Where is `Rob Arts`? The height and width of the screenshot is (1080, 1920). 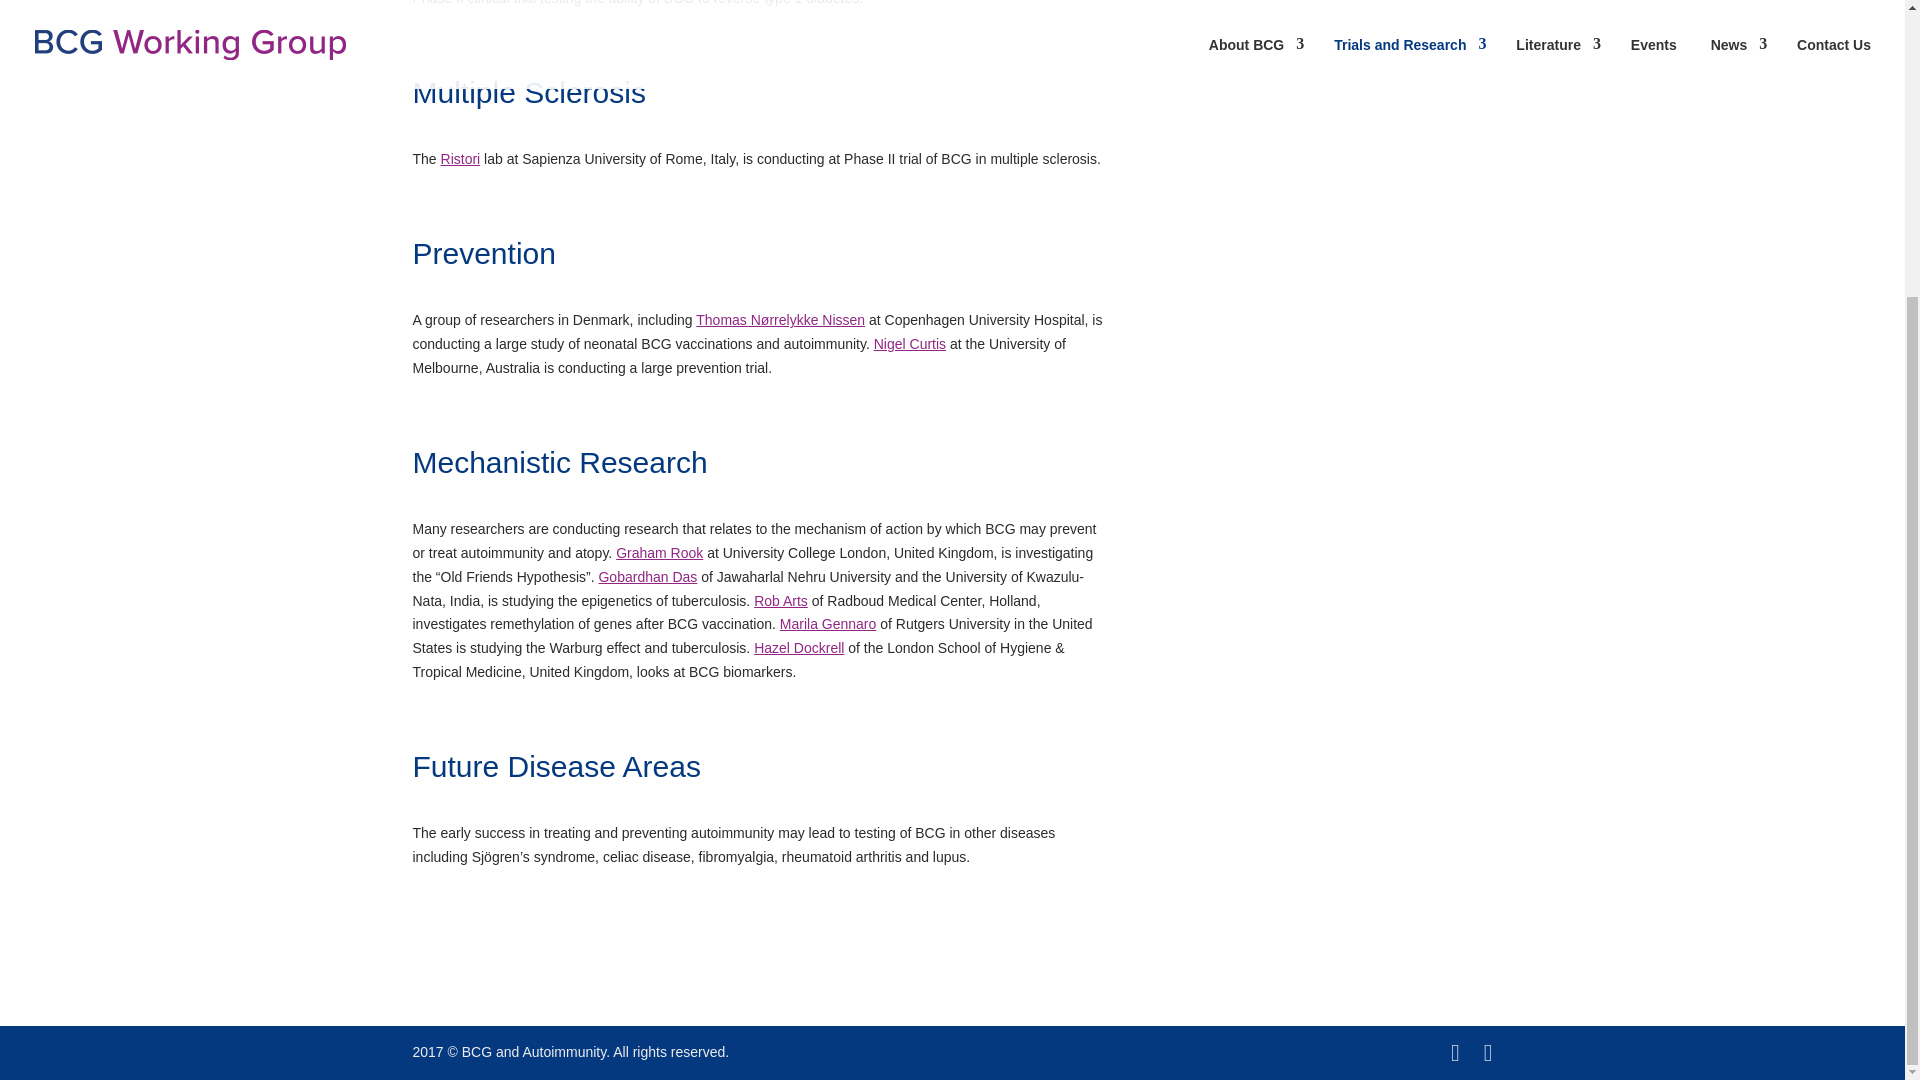
Rob Arts is located at coordinates (781, 600).